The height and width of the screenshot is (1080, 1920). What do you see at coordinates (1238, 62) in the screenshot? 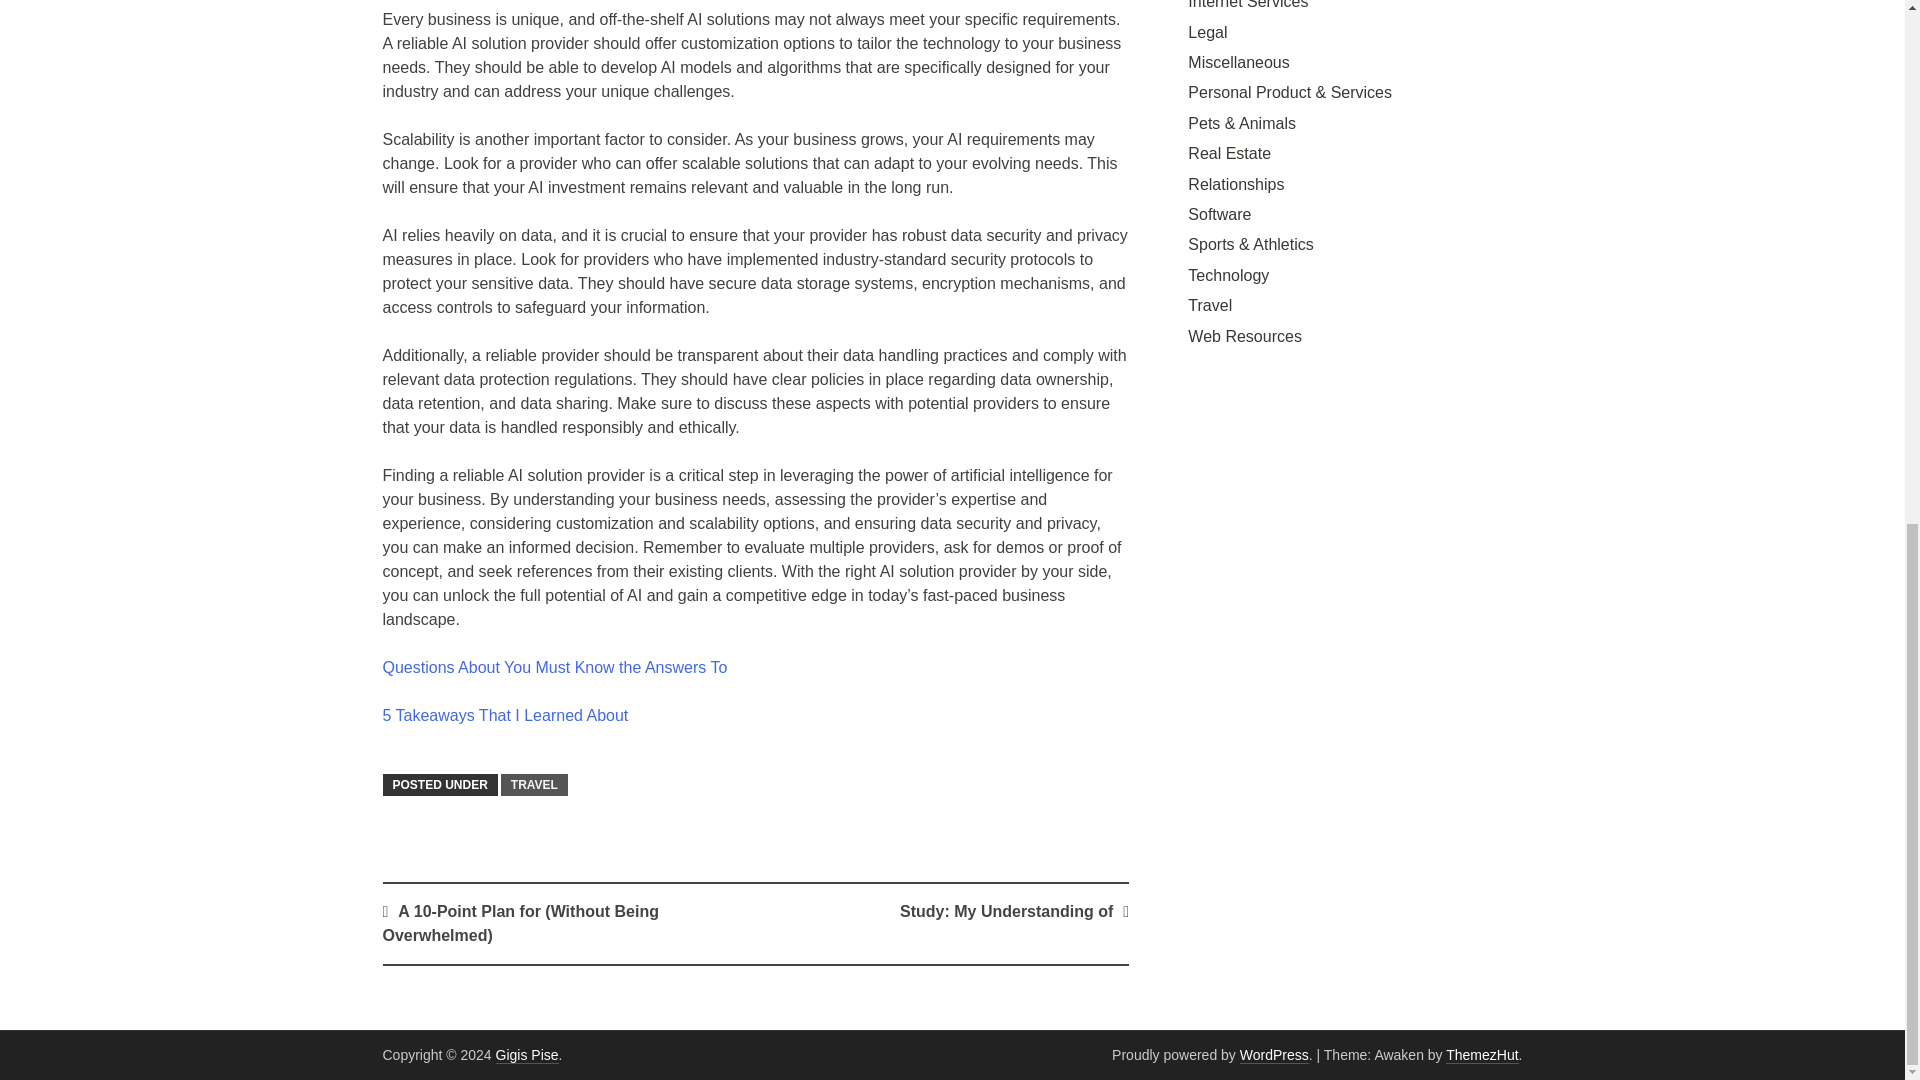
I see `Miscellaneous` at bounding box center [1238, 62].